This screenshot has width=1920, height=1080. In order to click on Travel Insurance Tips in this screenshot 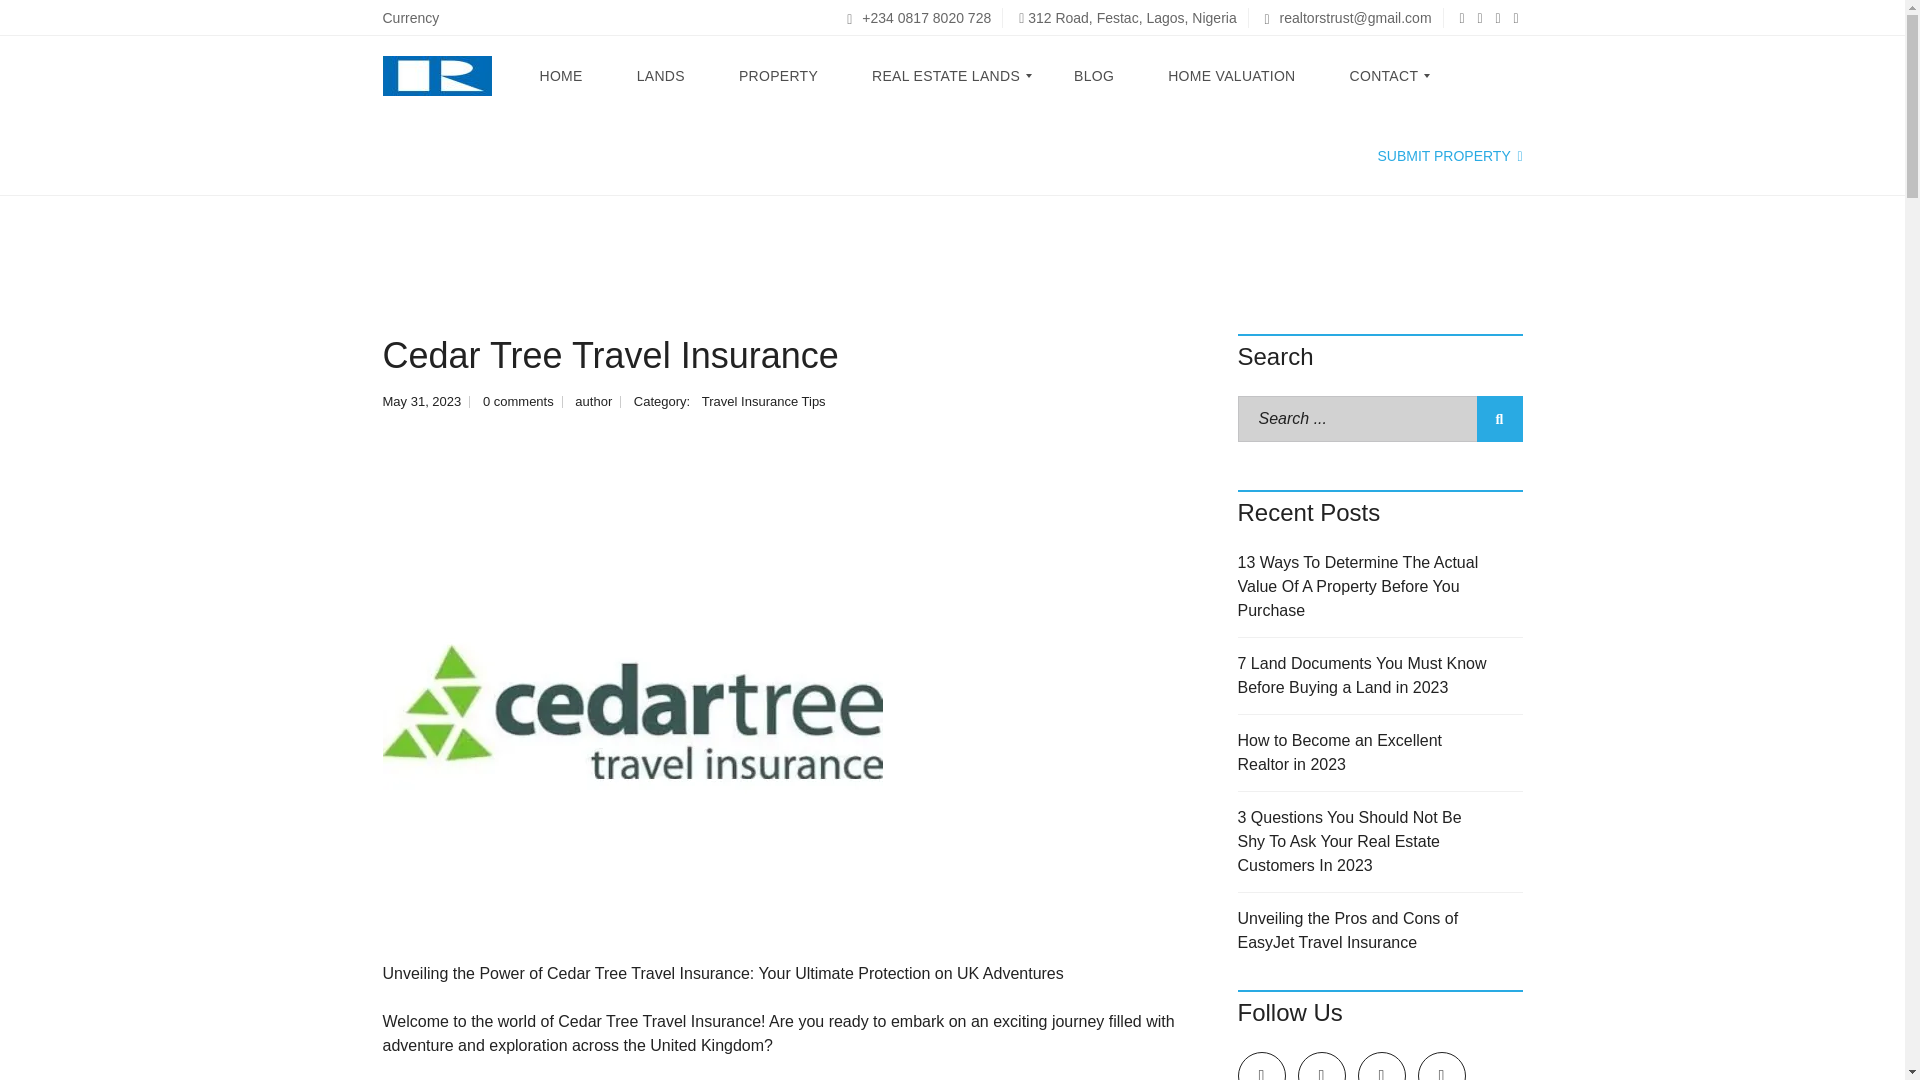, I will do `click(764, 402)`.